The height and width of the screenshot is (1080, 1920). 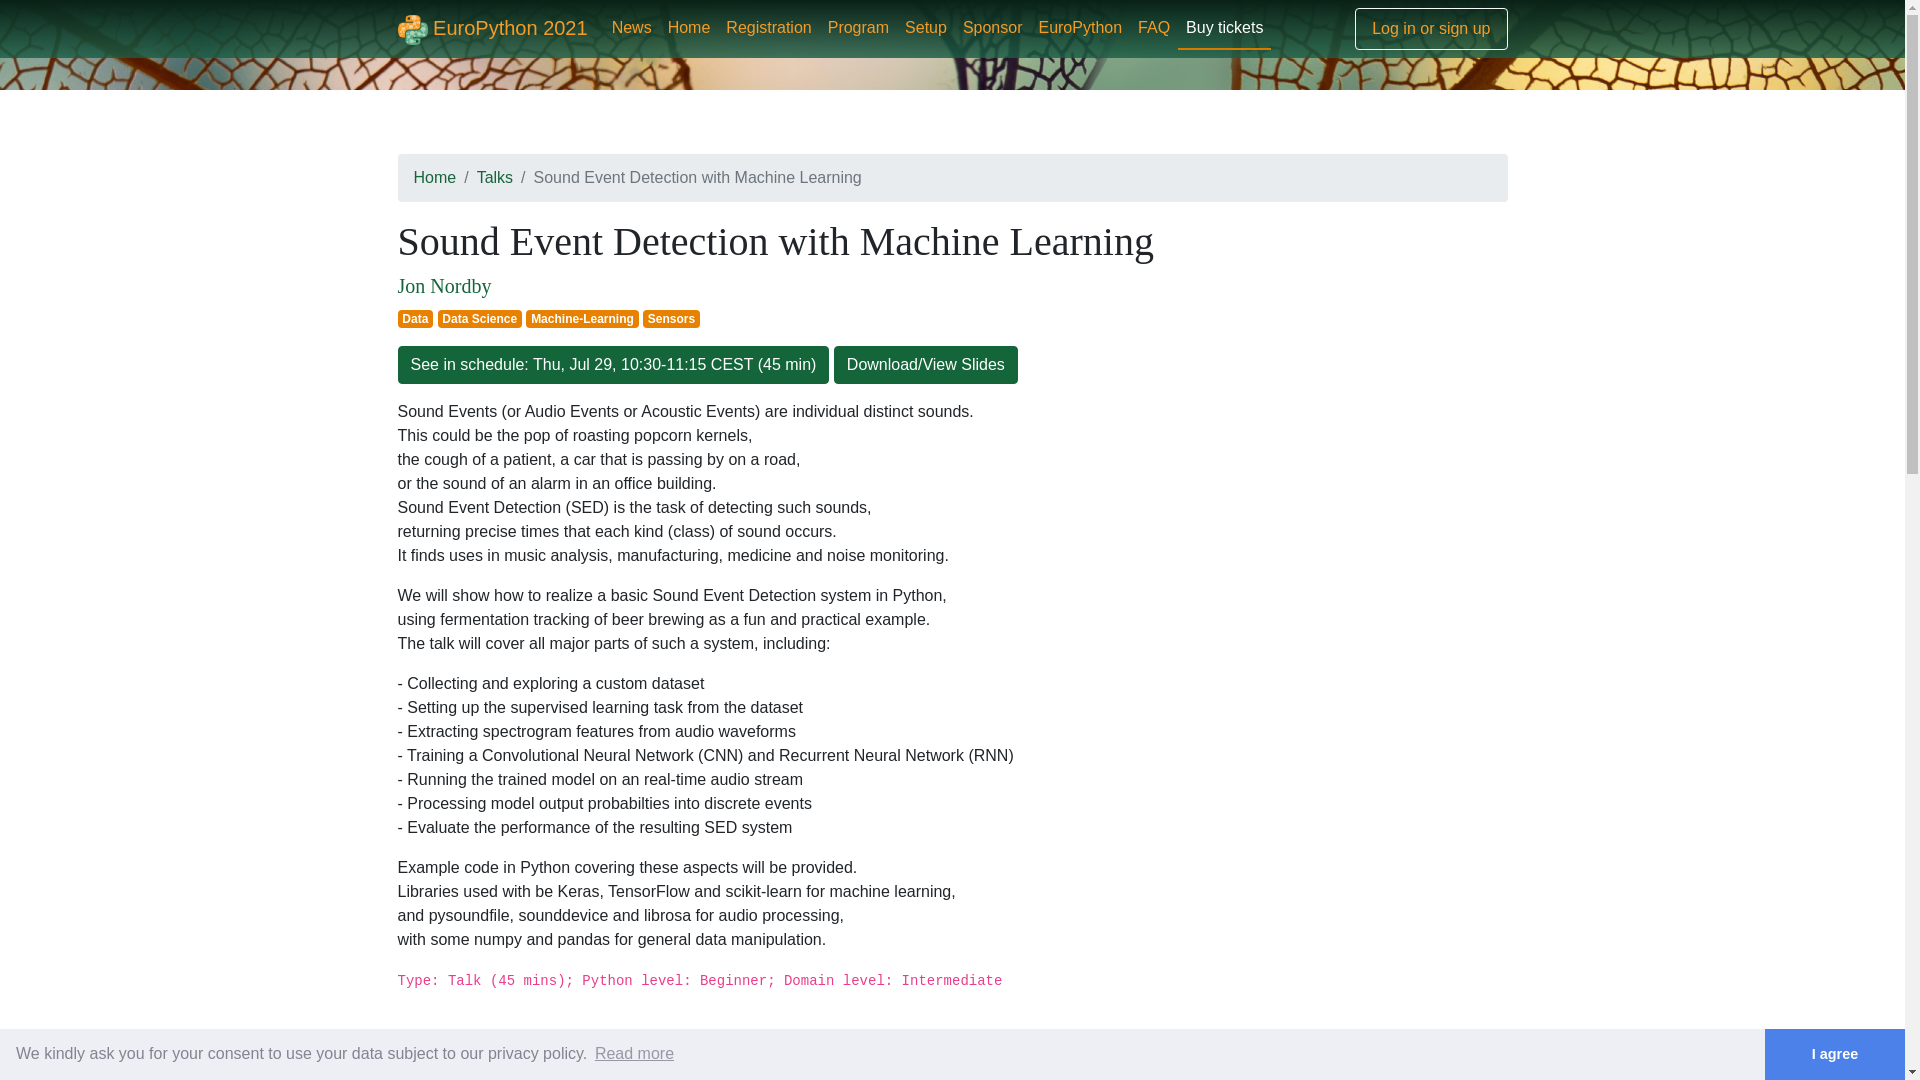 I want to click on EuroPython, so click(x=1080, y=27).